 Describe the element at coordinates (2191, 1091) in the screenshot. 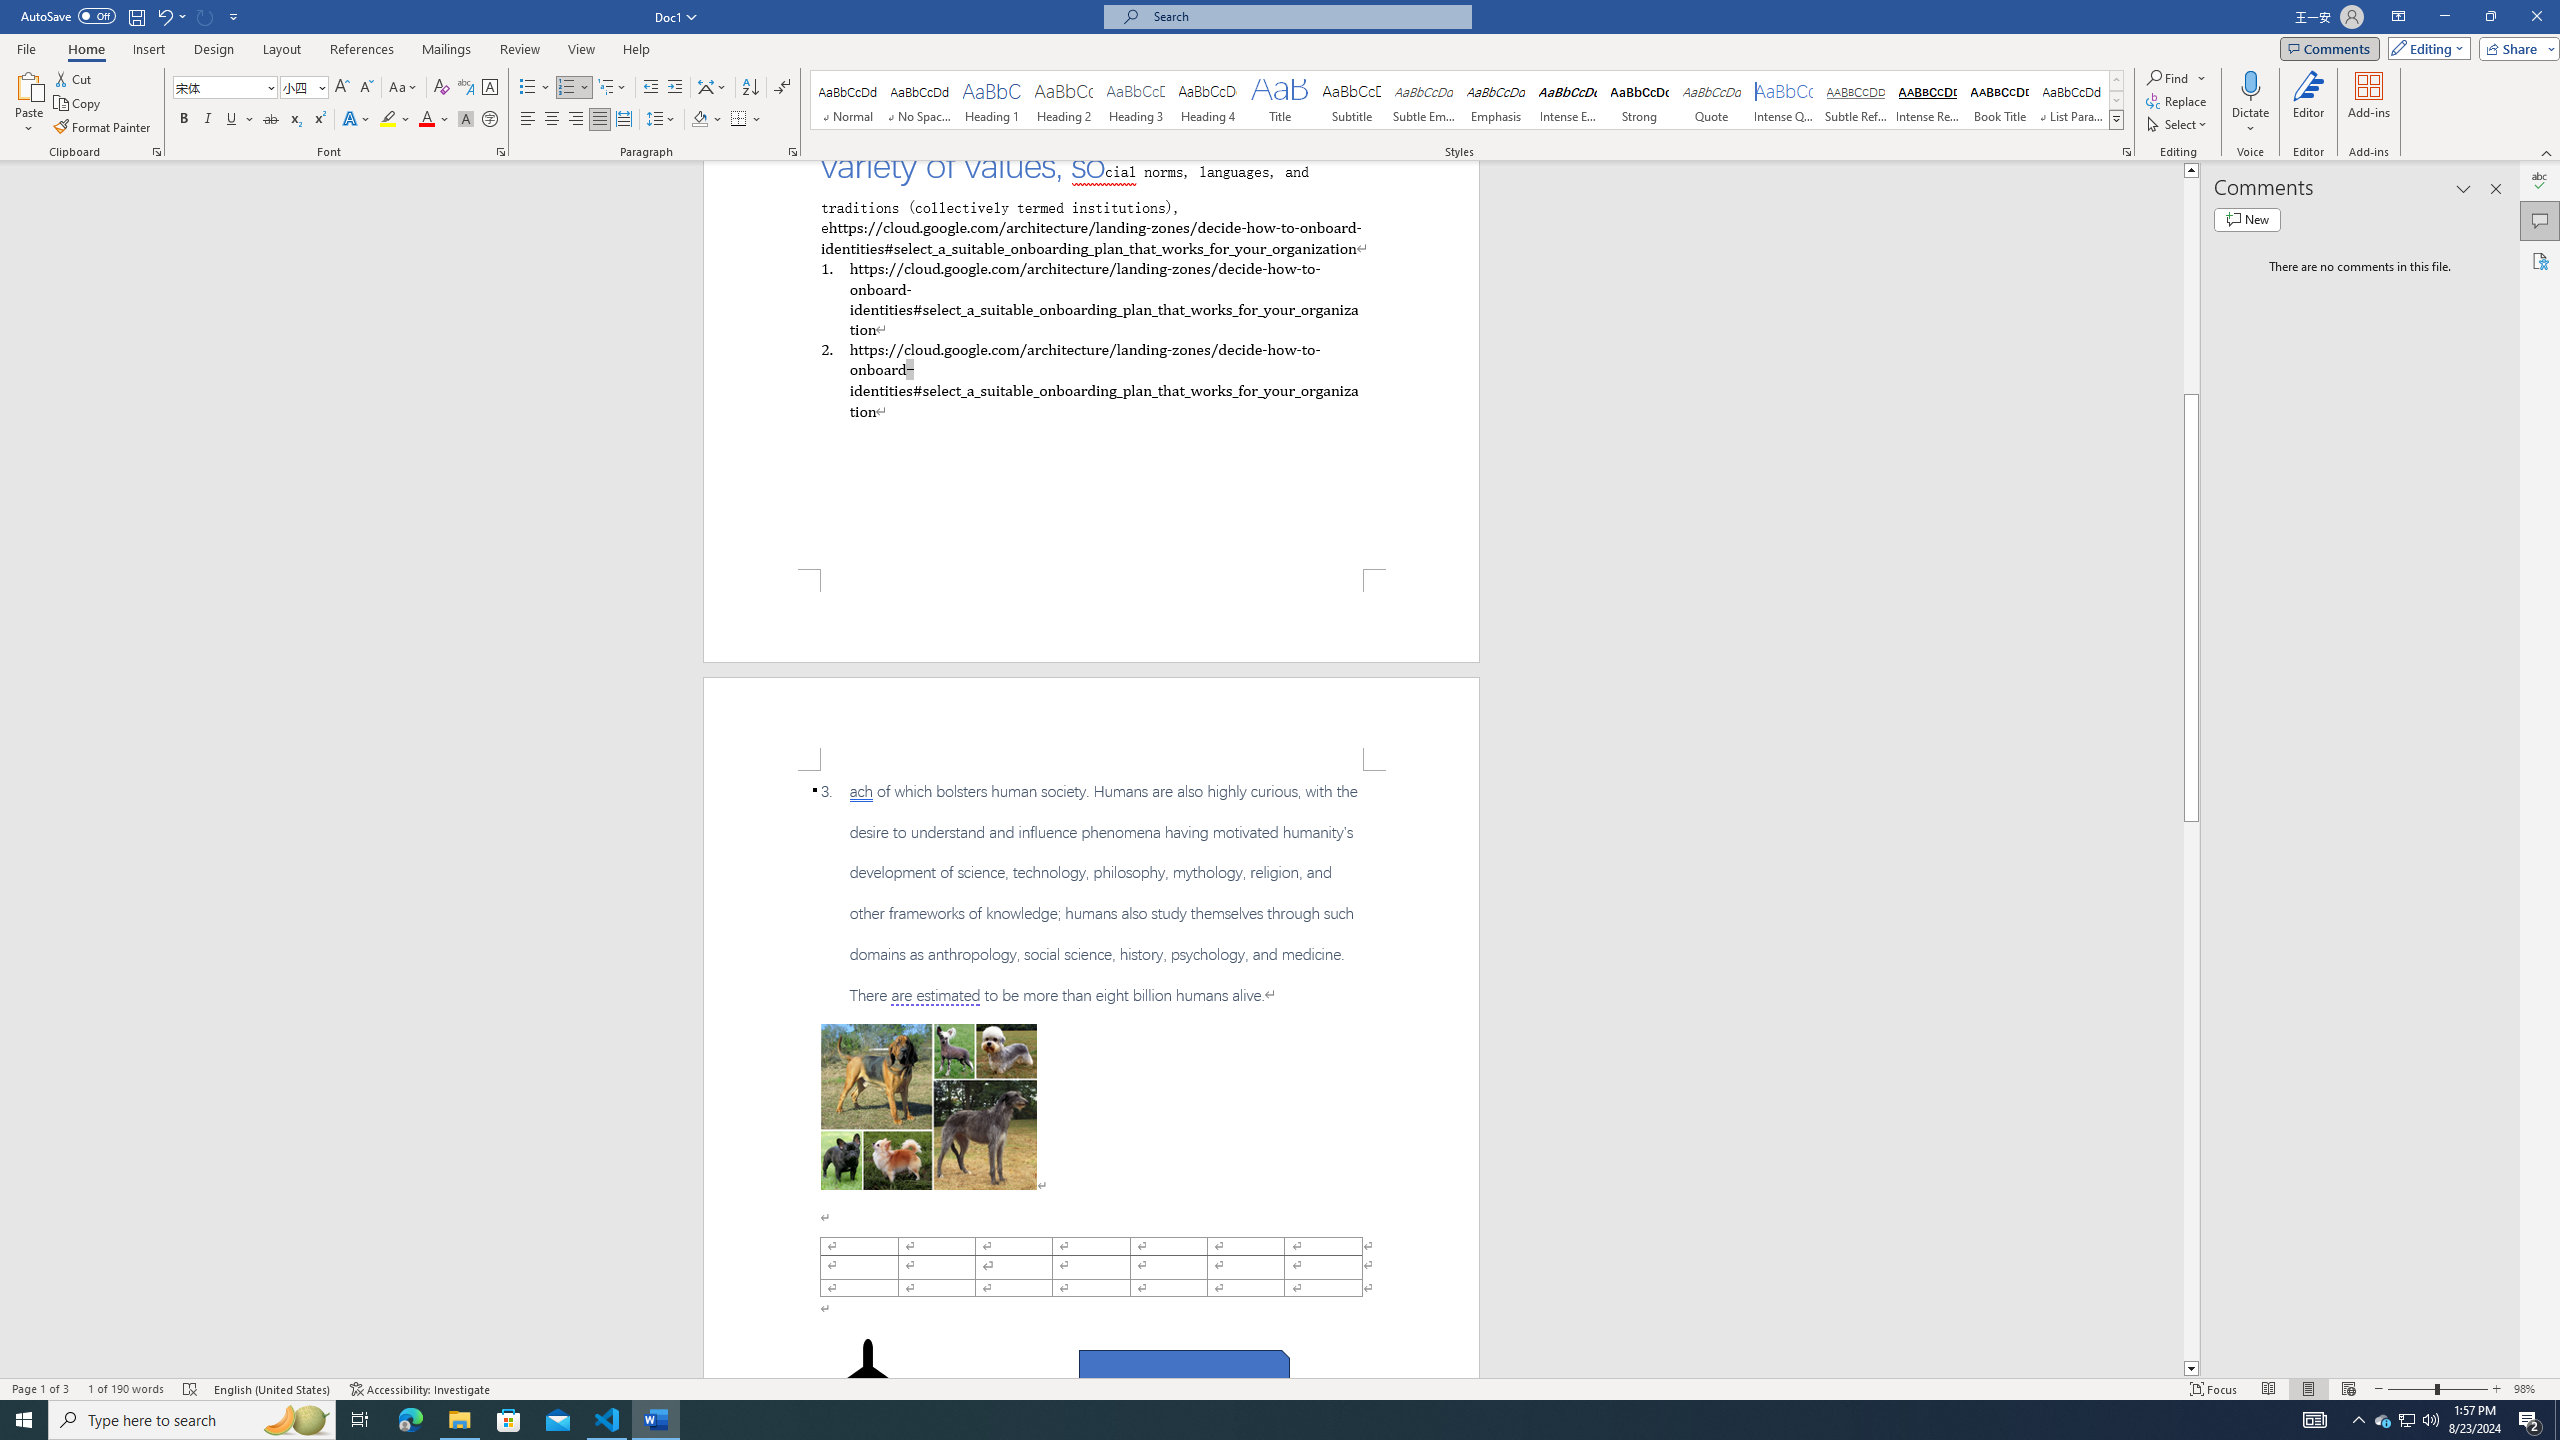

I see `Page down` at that location.